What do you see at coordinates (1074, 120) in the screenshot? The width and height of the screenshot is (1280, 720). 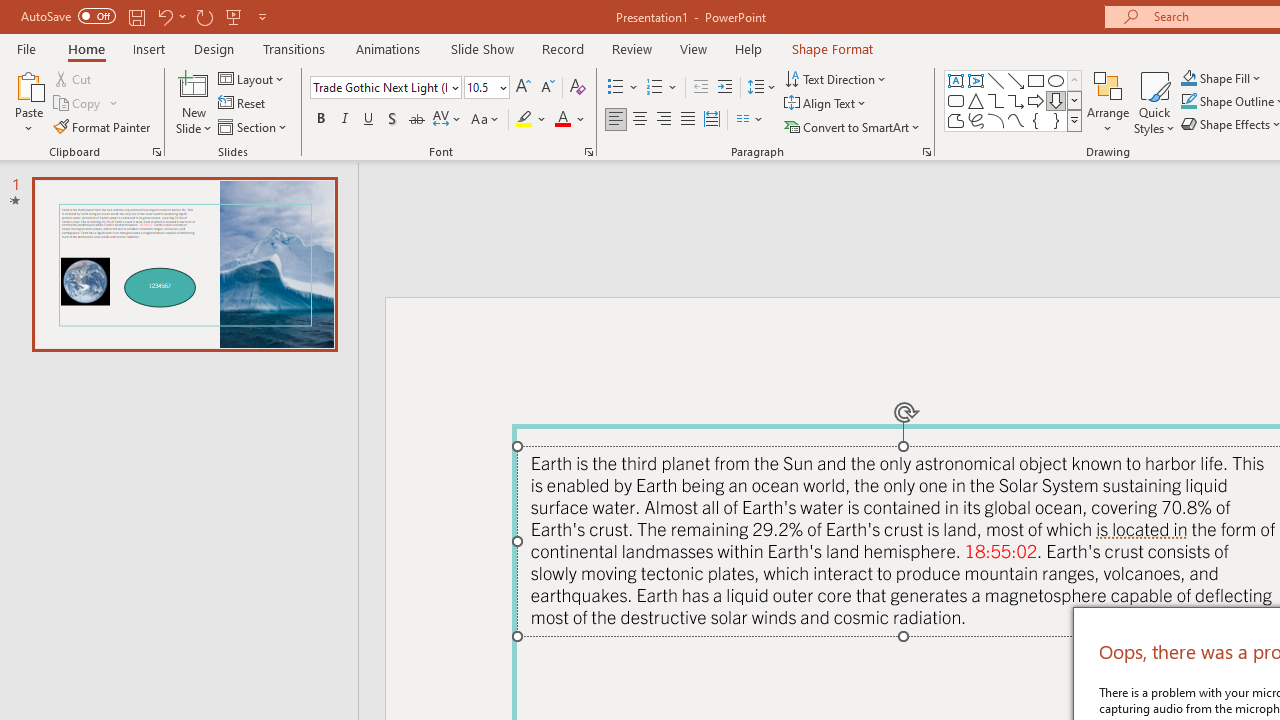 I see `Shapes` at bounding box center [1074, 120].